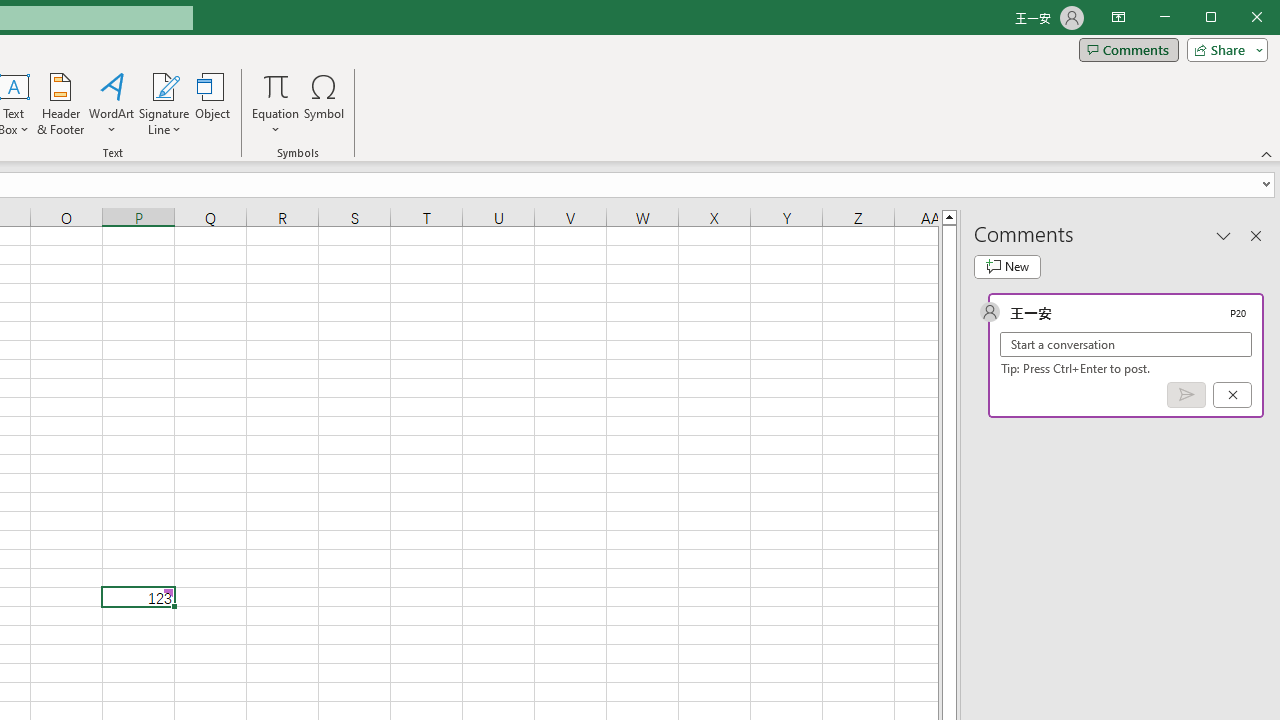  What do you see at coordinates (213, 104) in the screenshot?
I see `Object...` at bounding box center [213, 104].